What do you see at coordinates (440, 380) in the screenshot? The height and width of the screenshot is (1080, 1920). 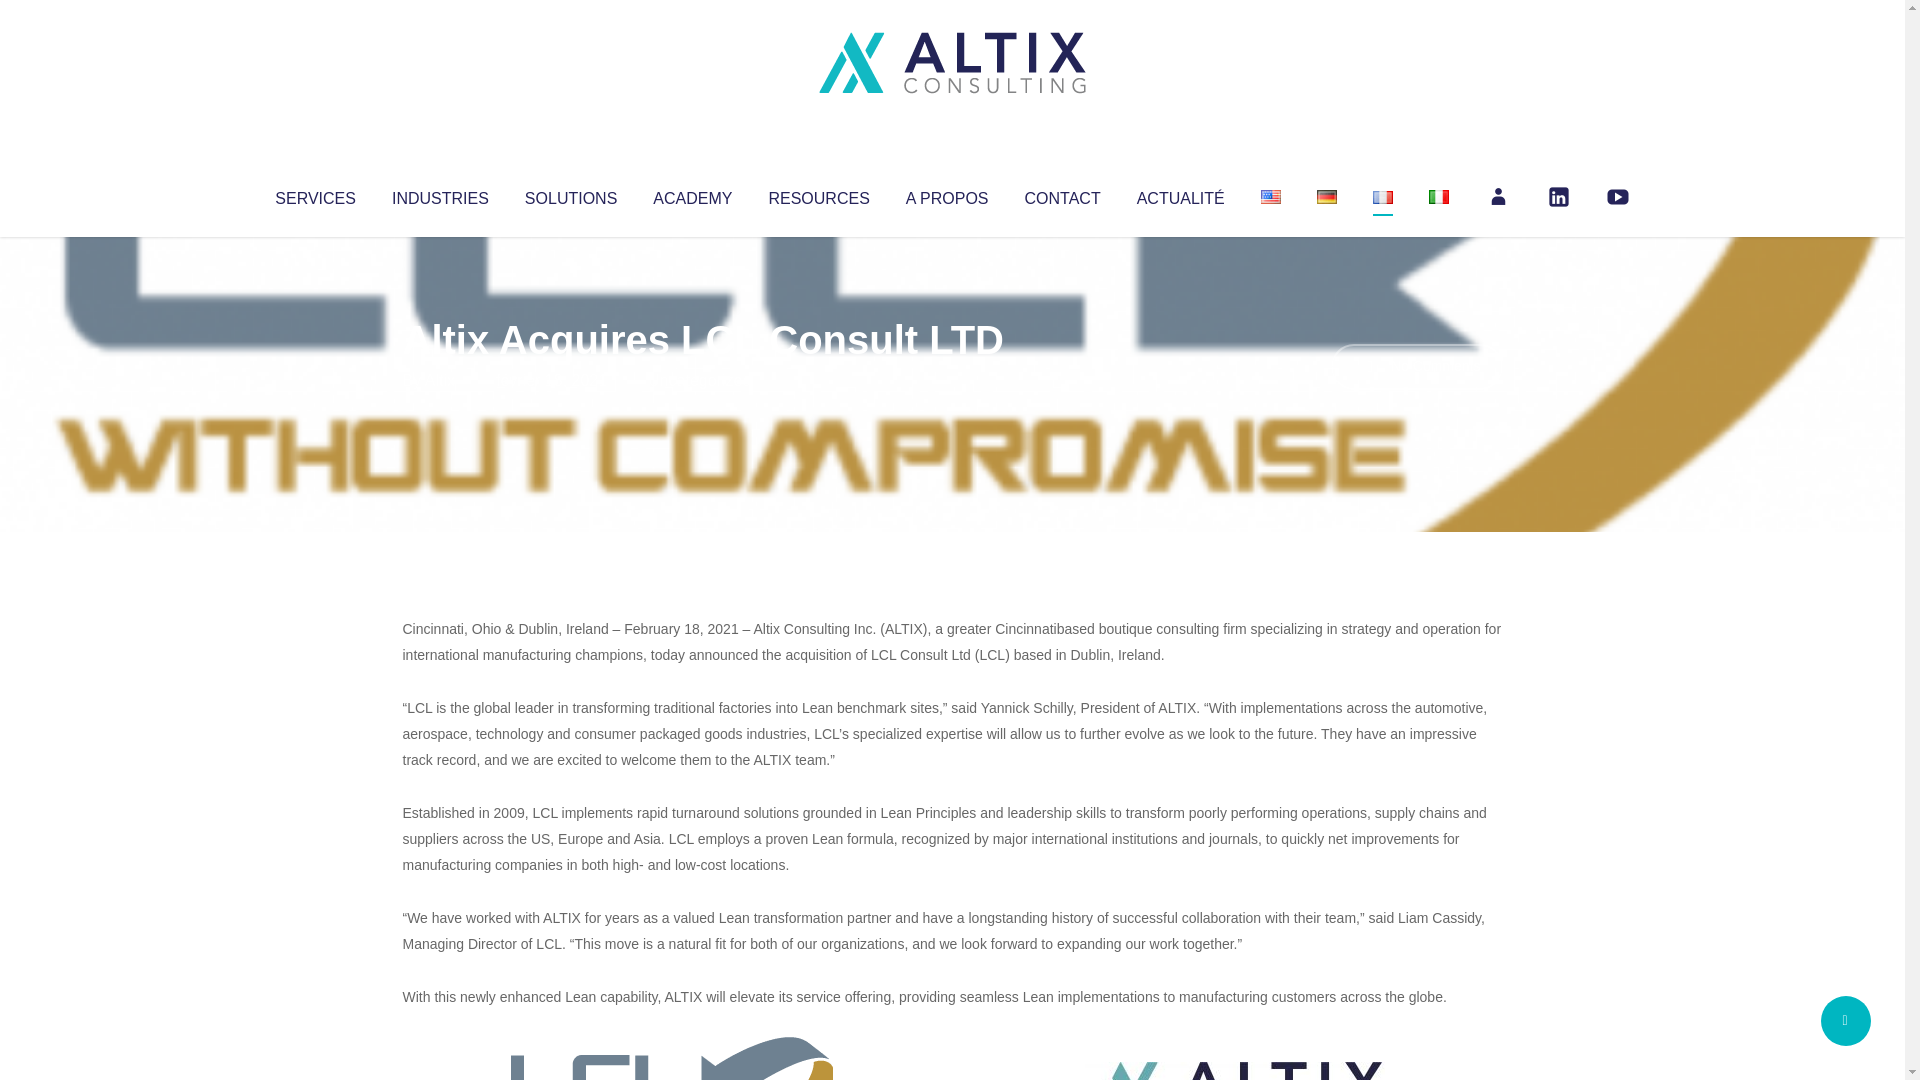 I see `Articles par Altix` at bounding box center [440, 380].